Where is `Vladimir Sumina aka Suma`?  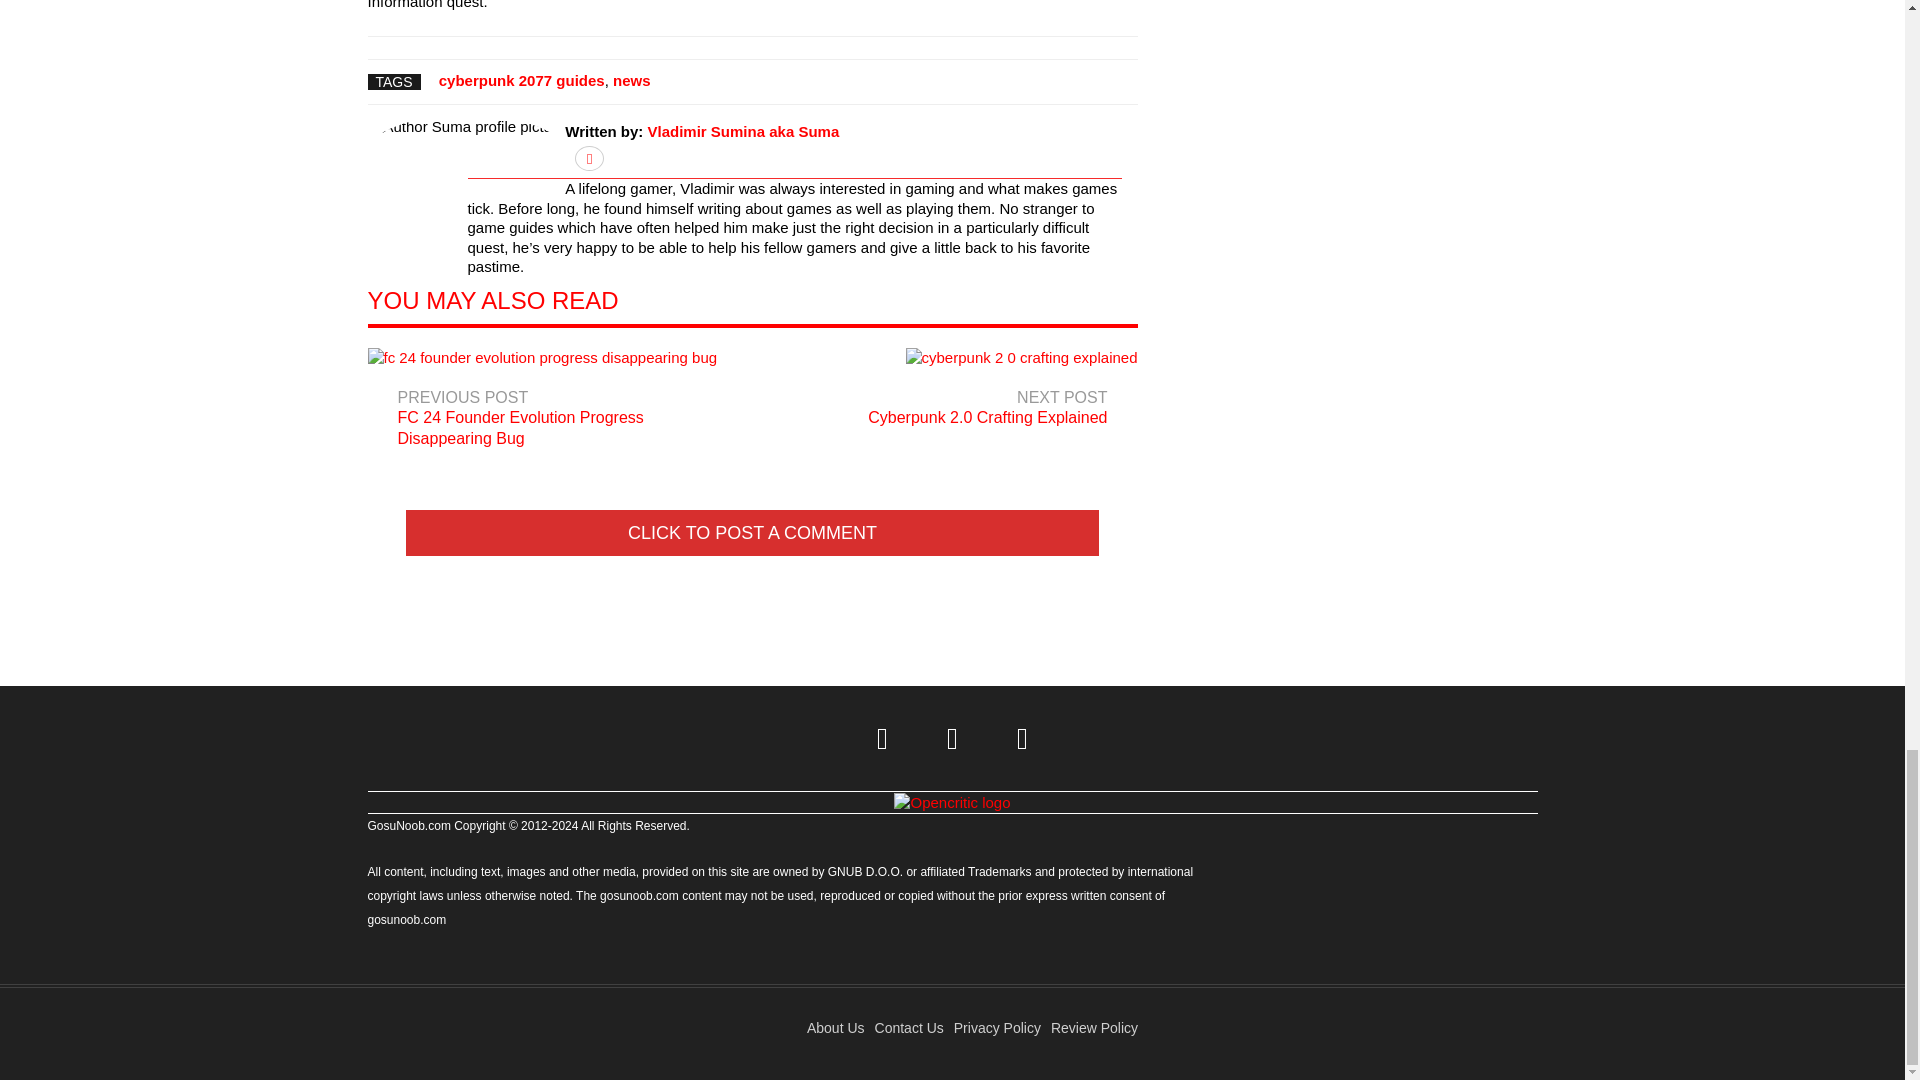 Vladimir Sumina aka Suma is located at coordinates (522, 80).